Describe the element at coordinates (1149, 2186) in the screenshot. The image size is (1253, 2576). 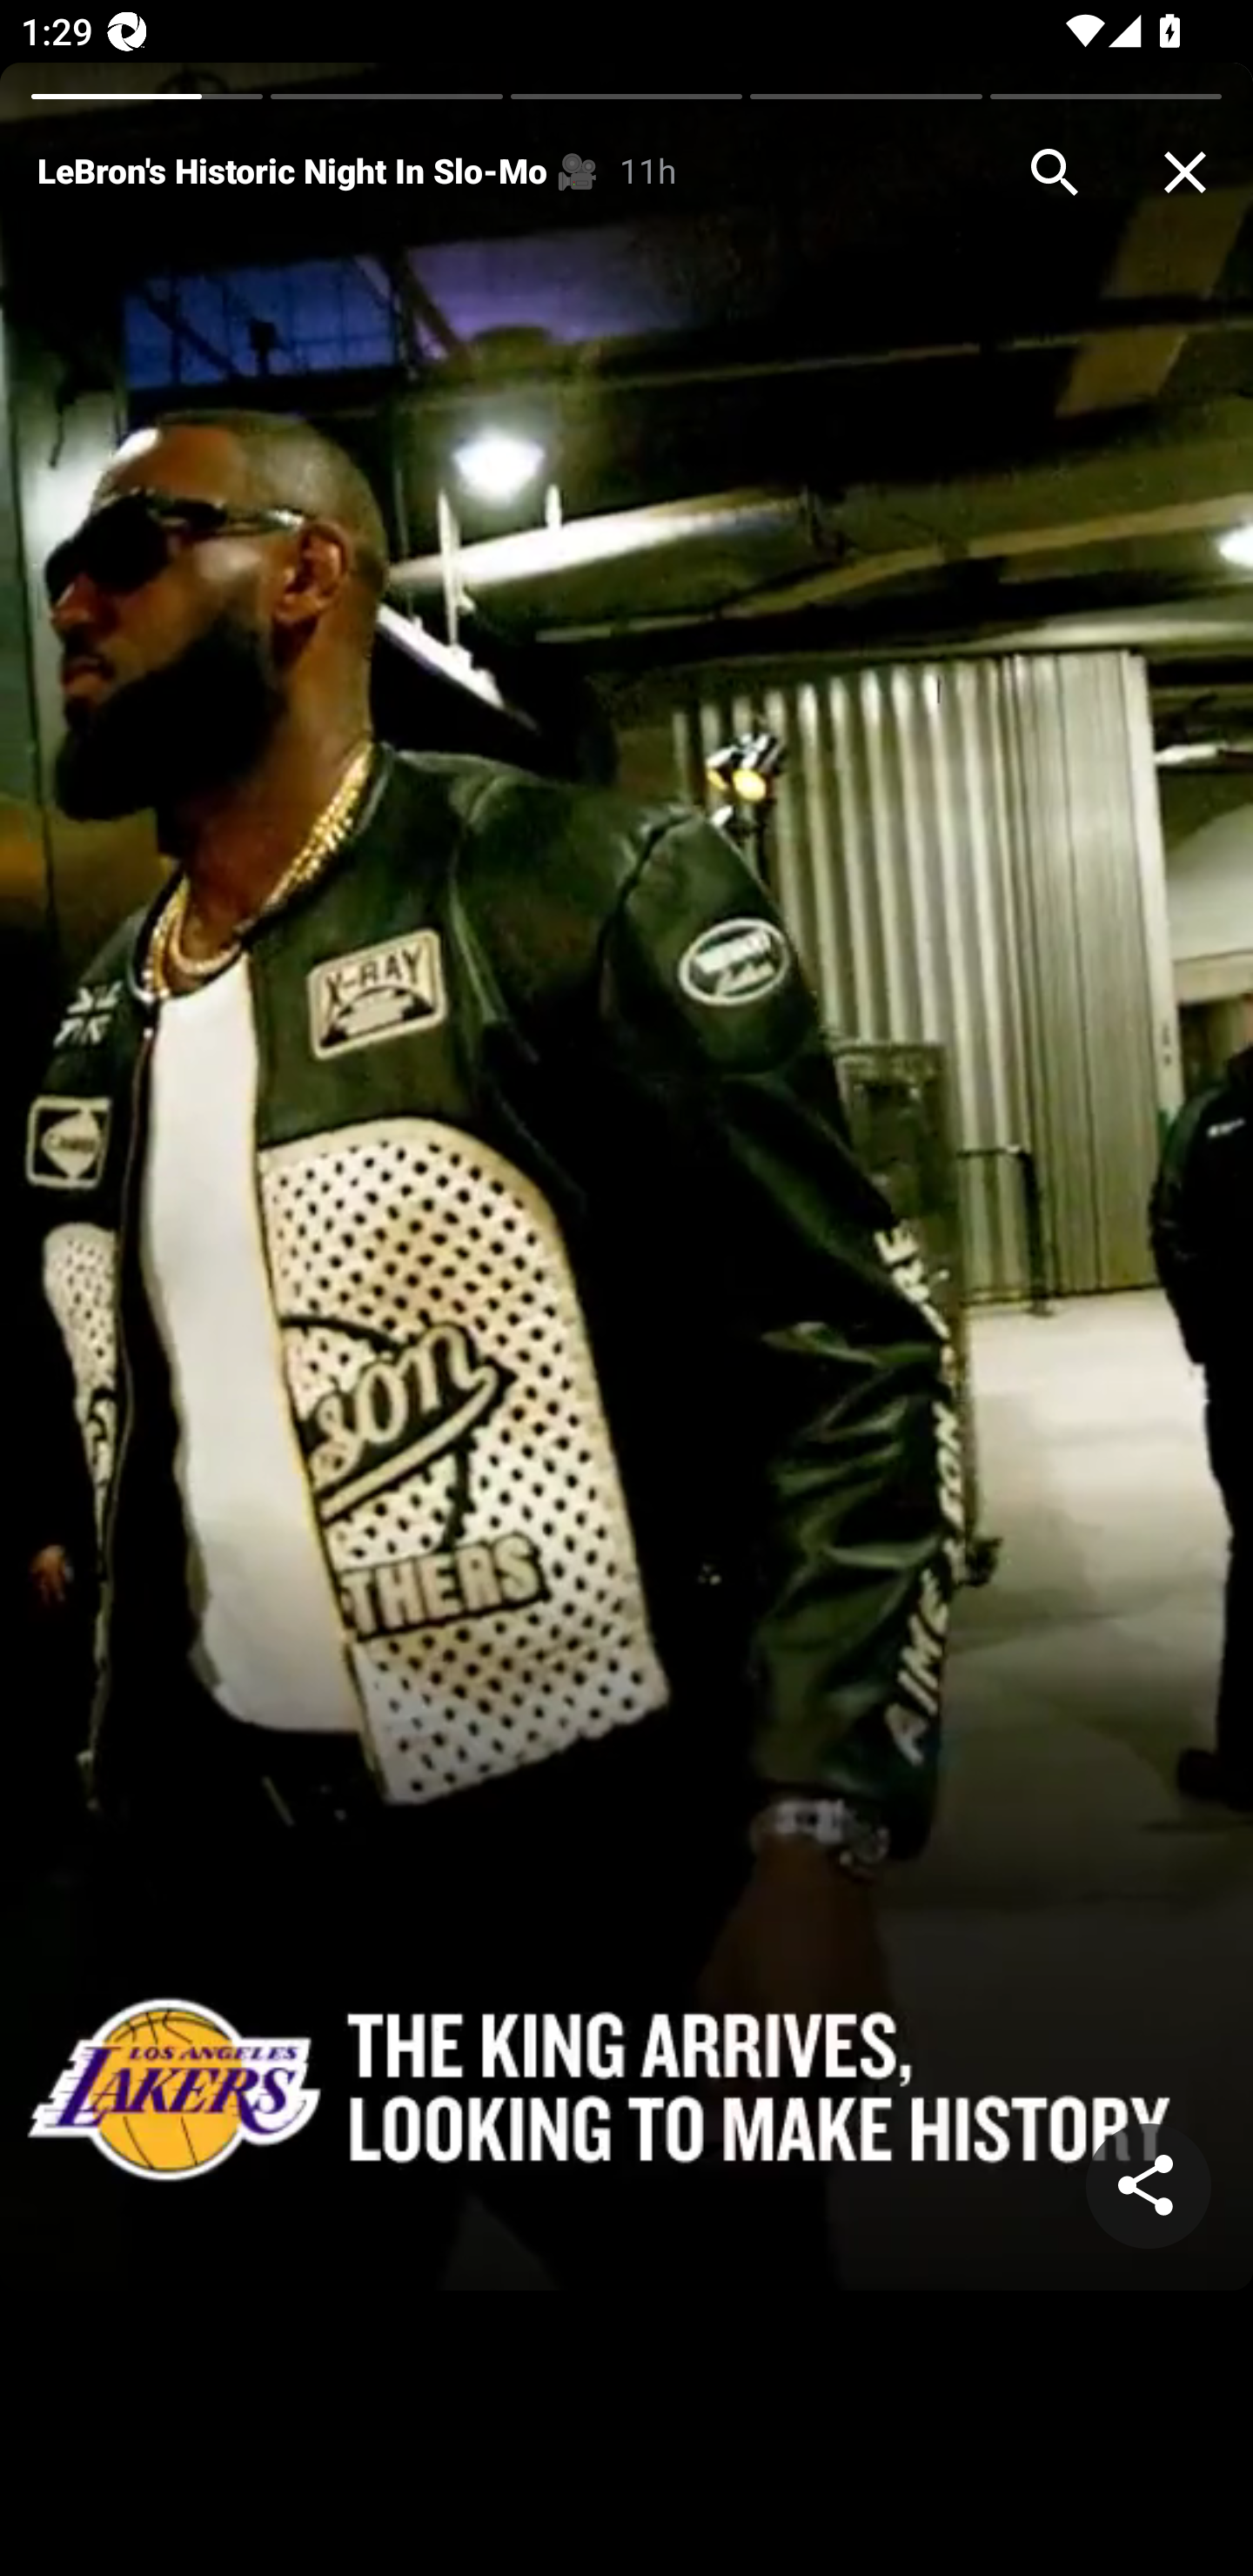
I see `share` at that location.